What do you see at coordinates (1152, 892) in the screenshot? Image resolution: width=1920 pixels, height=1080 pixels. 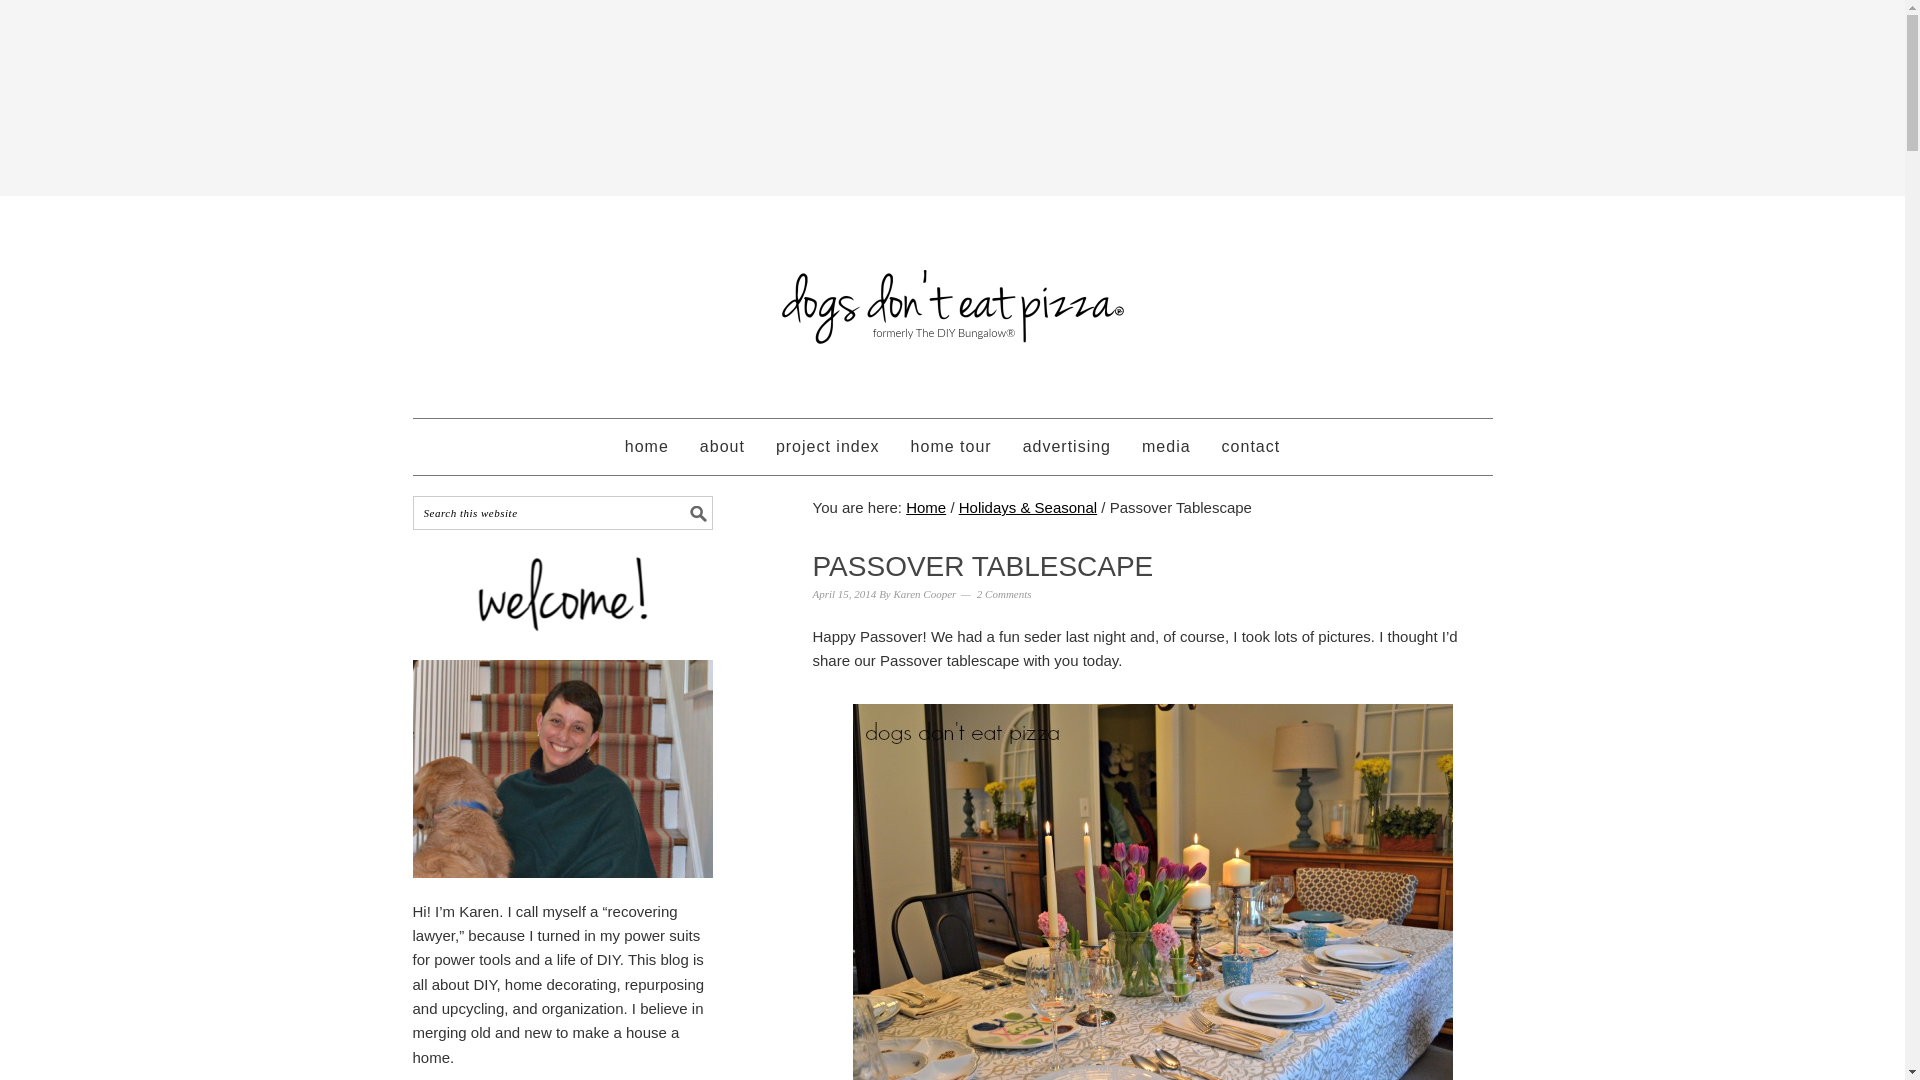 I see `Passover-table-side-view - Dogs Don't Eat Pizza` at bounding box center [1152, 892].